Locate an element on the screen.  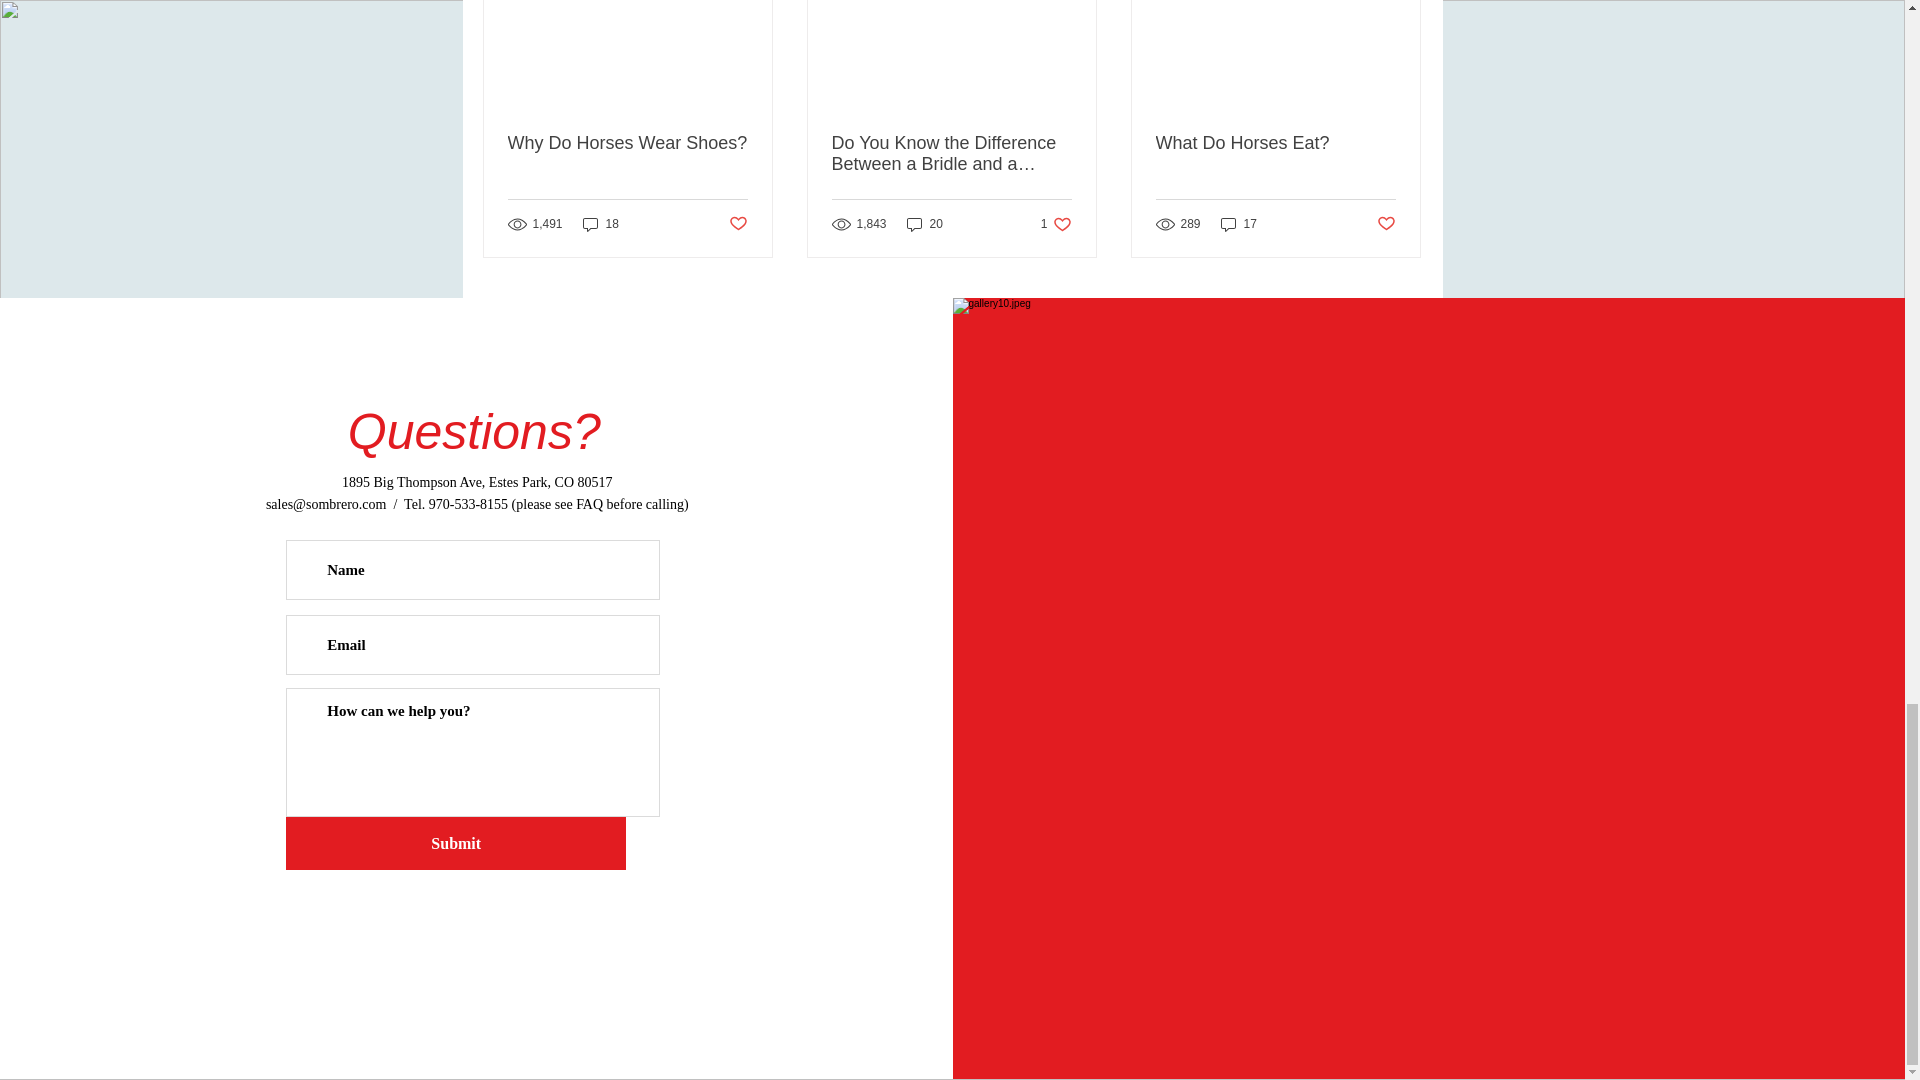
17 is located at coordinates (1239, 224).